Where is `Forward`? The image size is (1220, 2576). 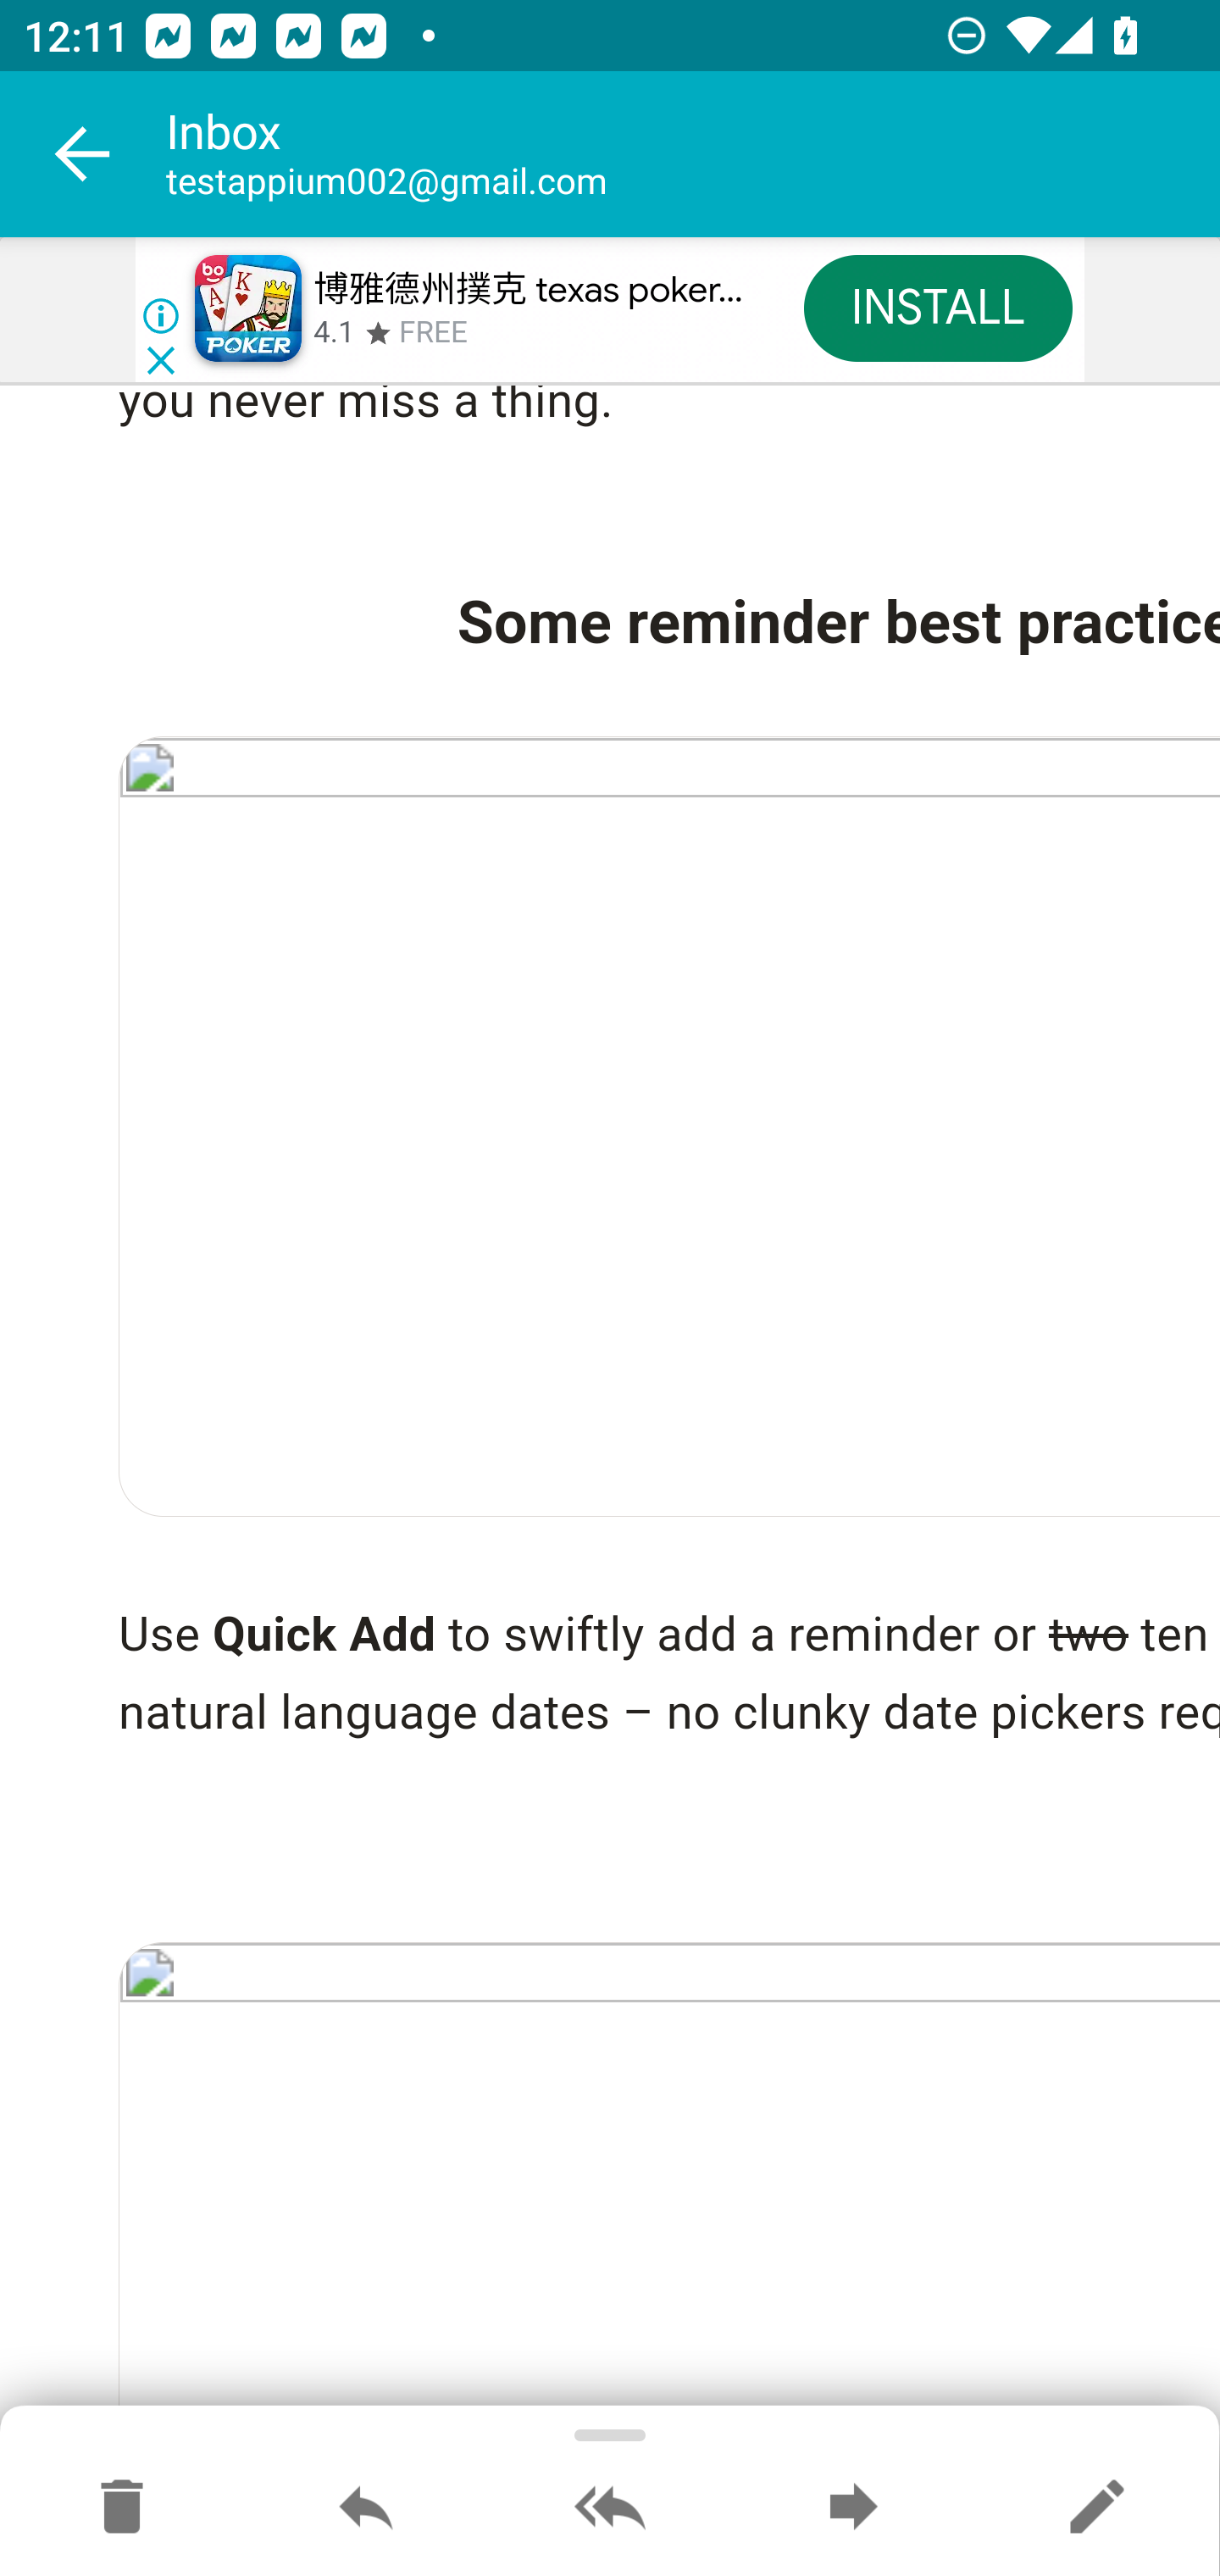 Forward is located at coordinates (853, 2508).